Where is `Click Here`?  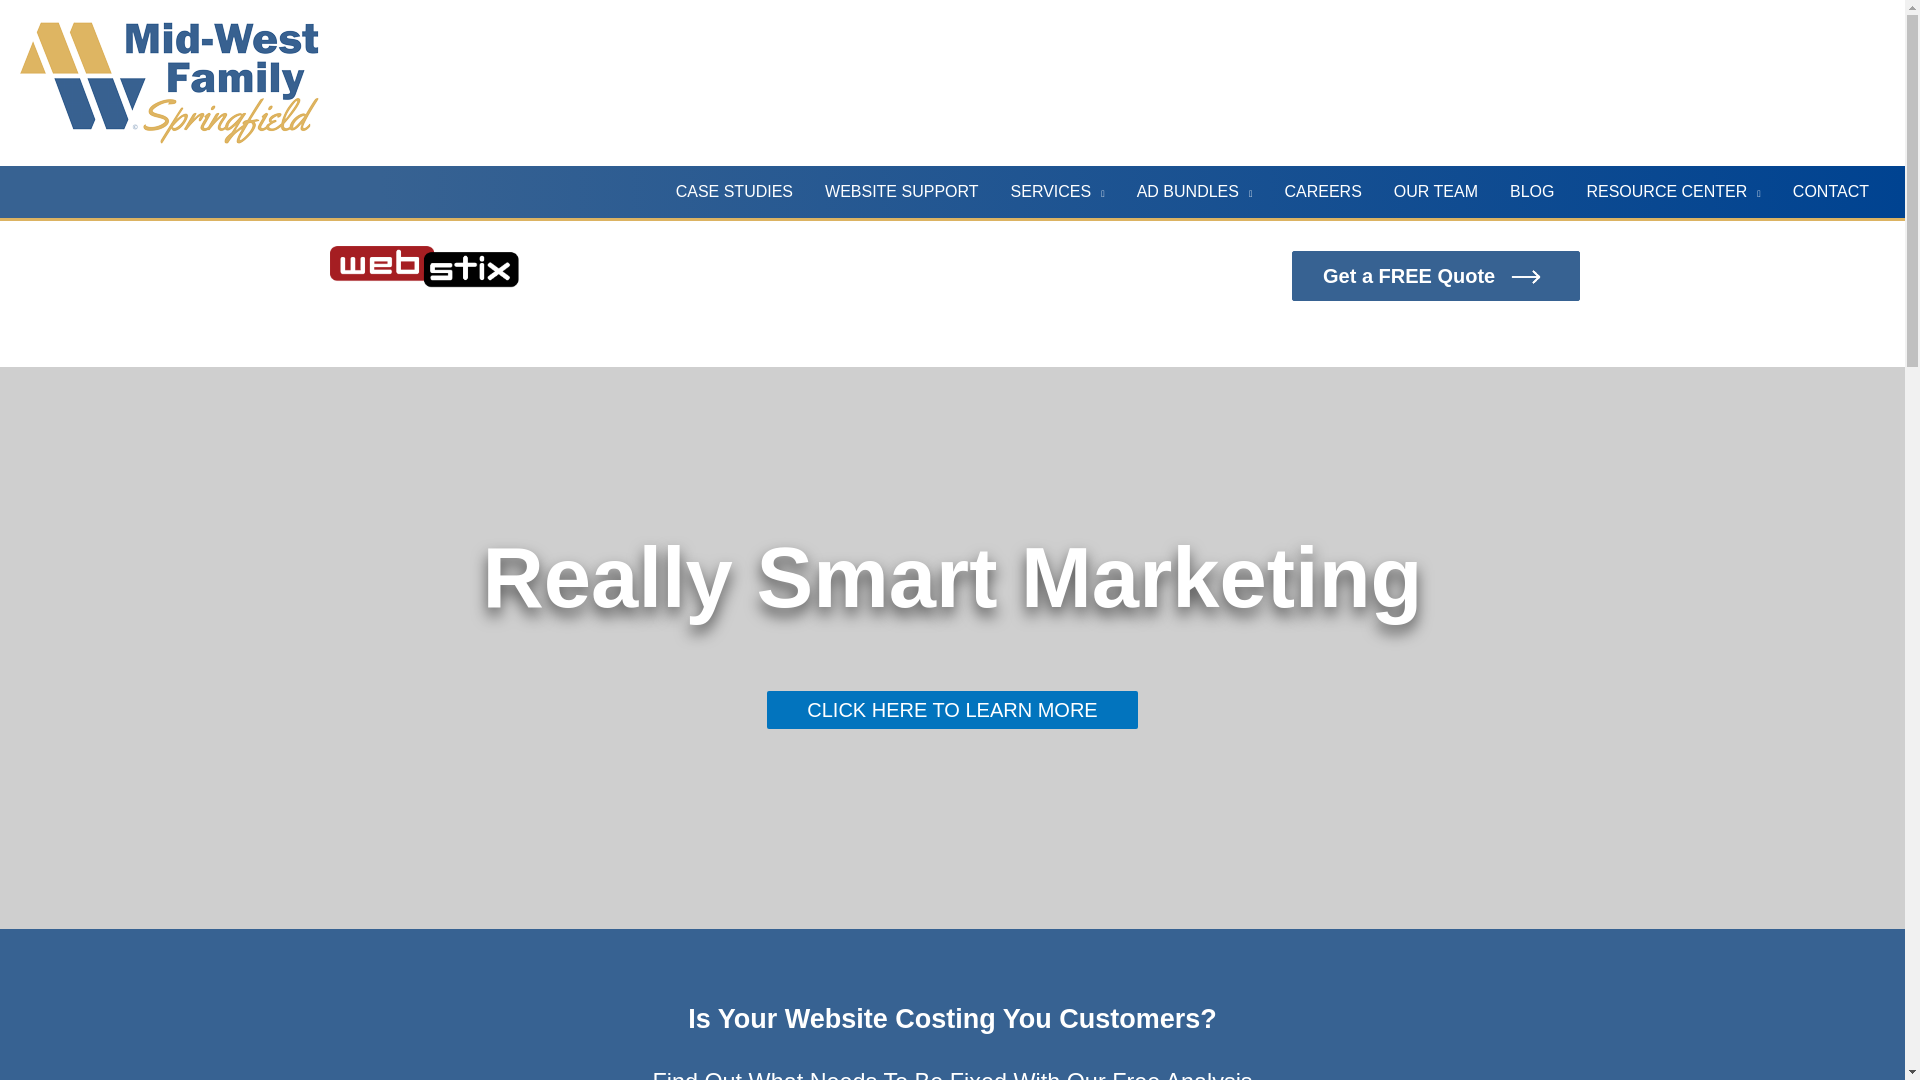
Click Here is located at coordinates (1436, 276).